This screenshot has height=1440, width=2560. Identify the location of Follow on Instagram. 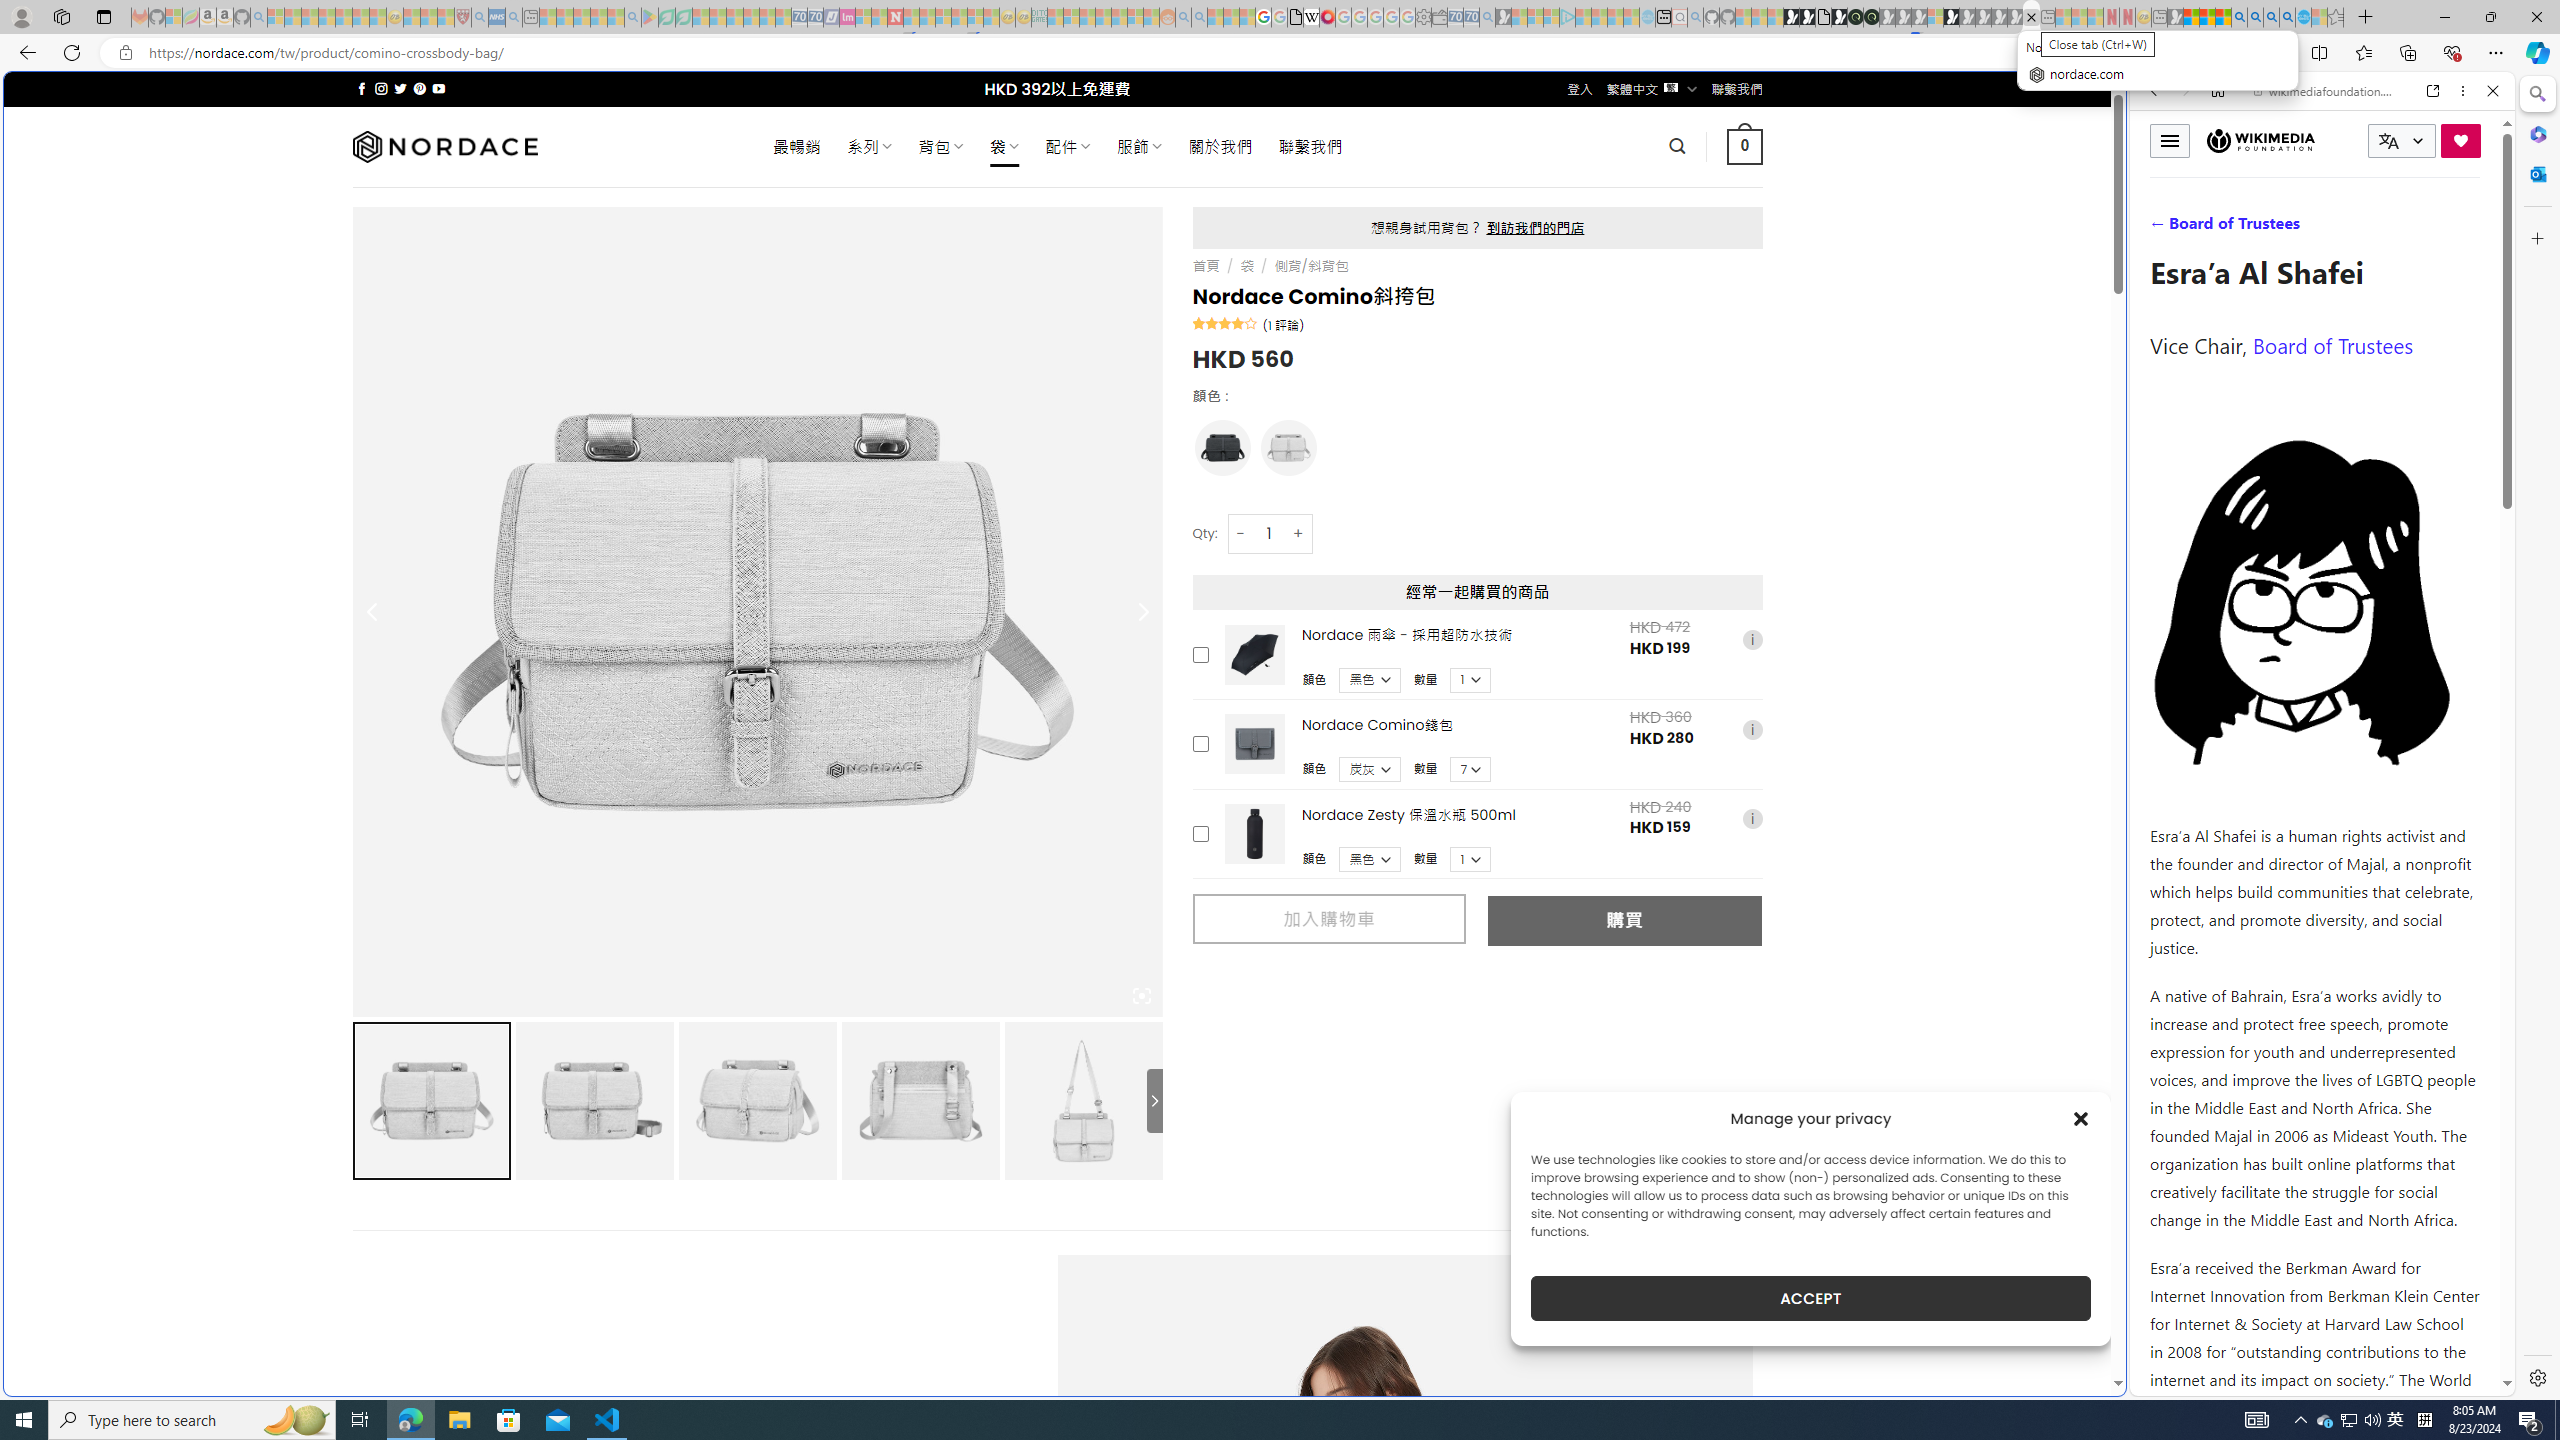
(381, 88).